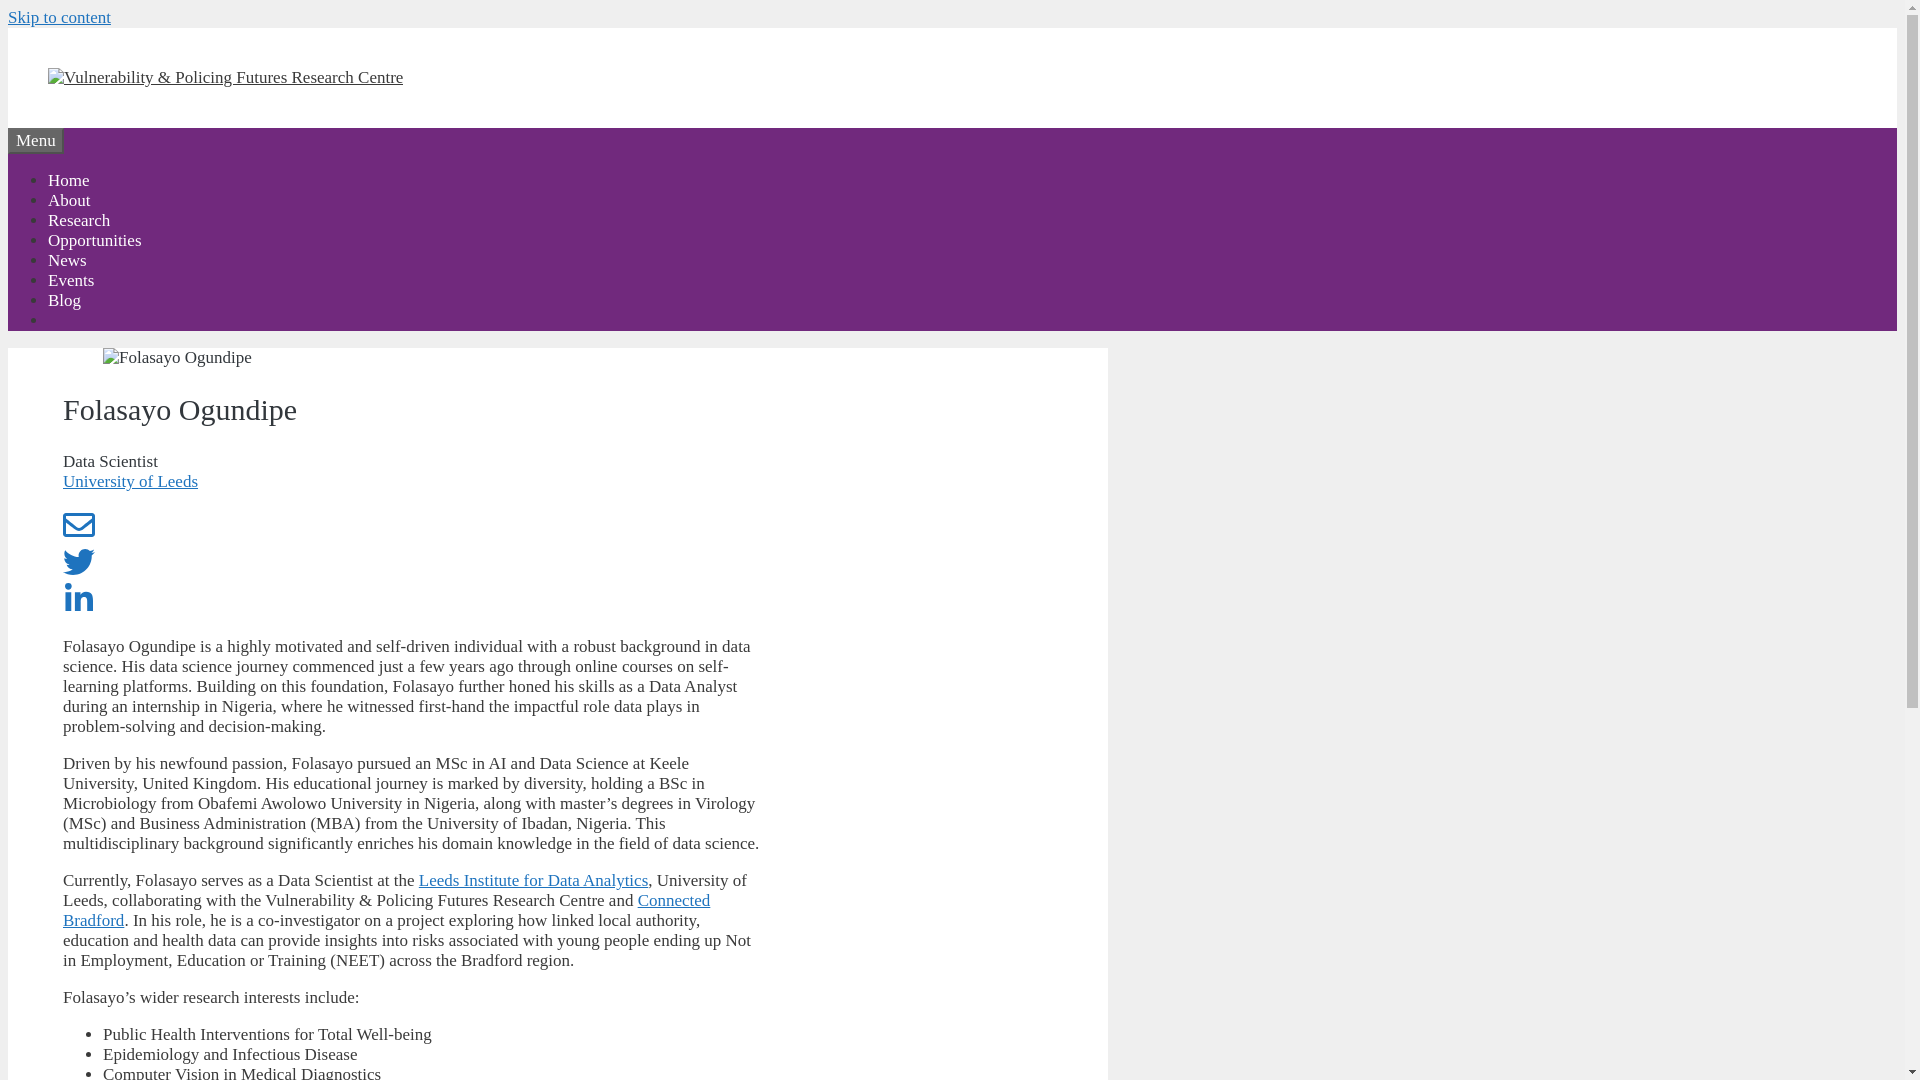 This screenshot has height=1080, width=1920. What do you see at coordinates (533, 880) in the screenshot?
I see `Leeds Institute for Data Analytics` at bounding box center [533, 880].